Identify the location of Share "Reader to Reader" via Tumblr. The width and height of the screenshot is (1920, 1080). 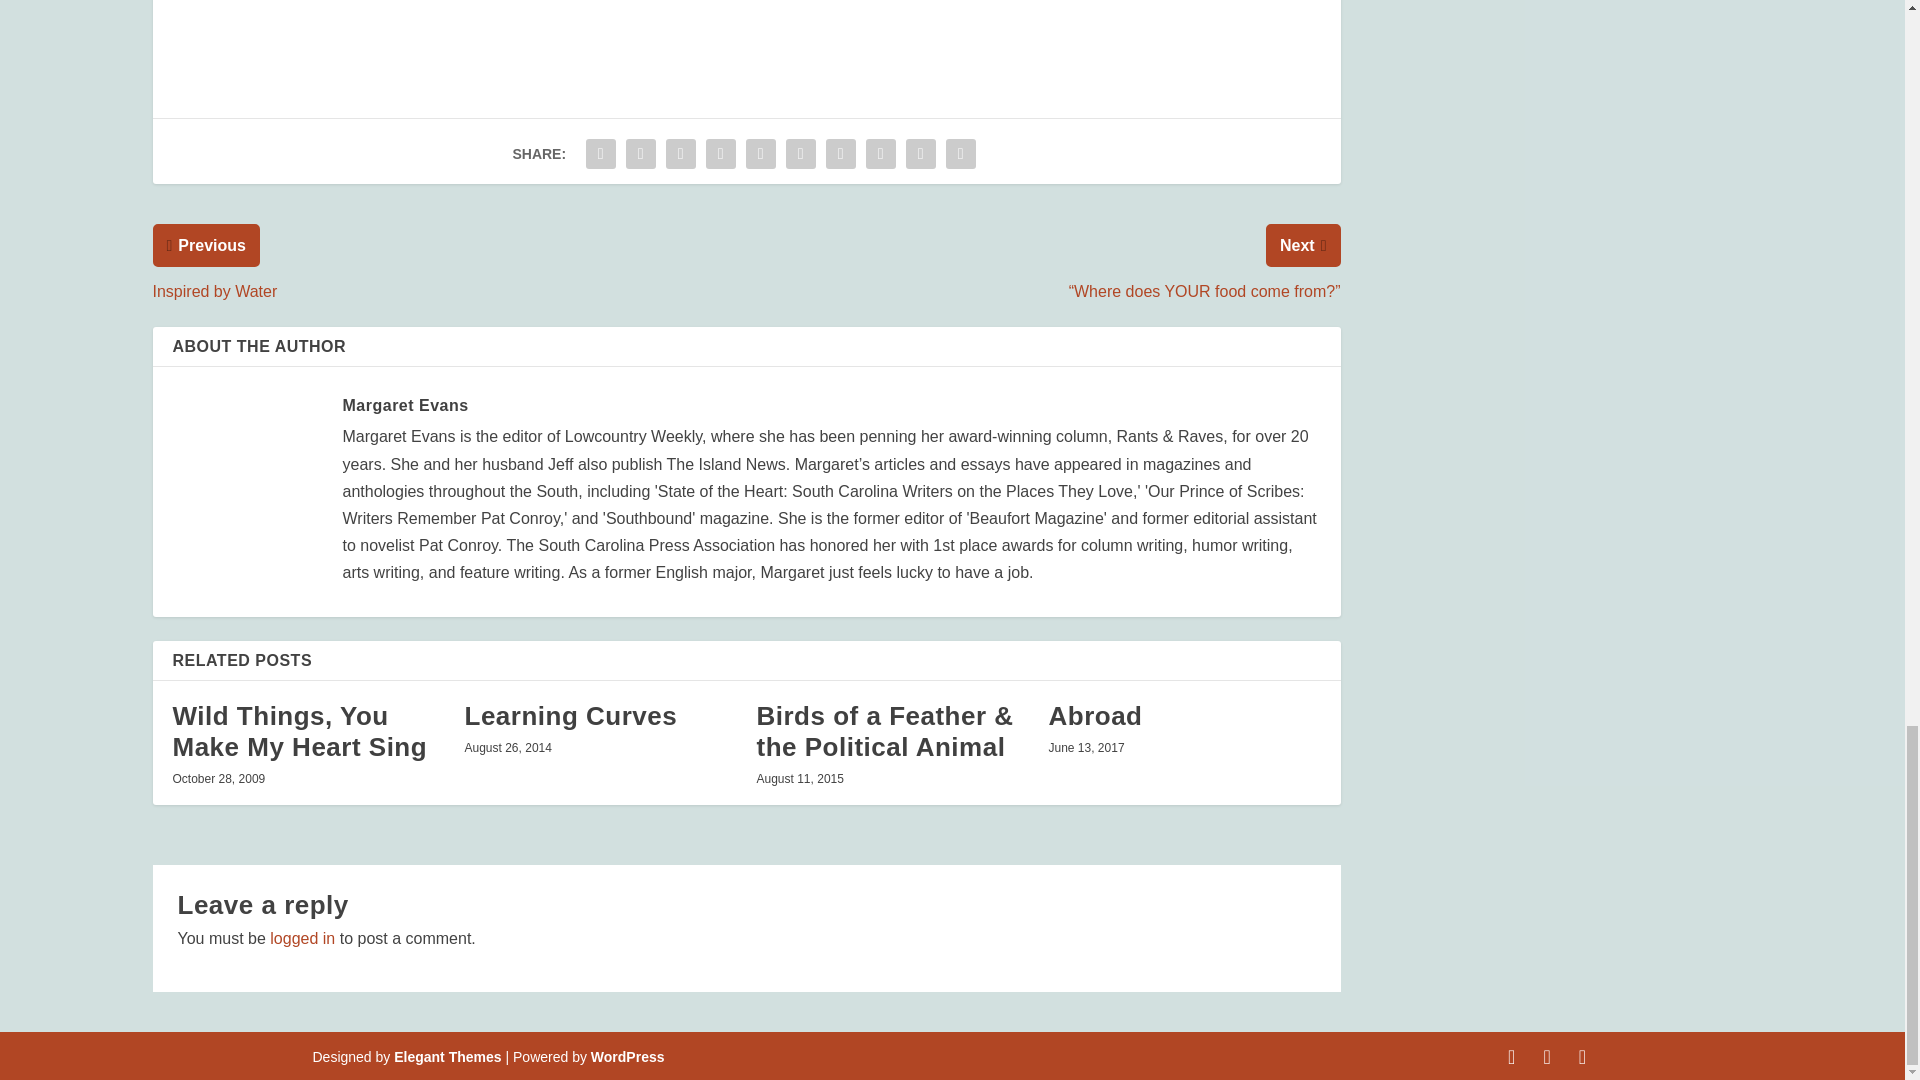
(720, 153).